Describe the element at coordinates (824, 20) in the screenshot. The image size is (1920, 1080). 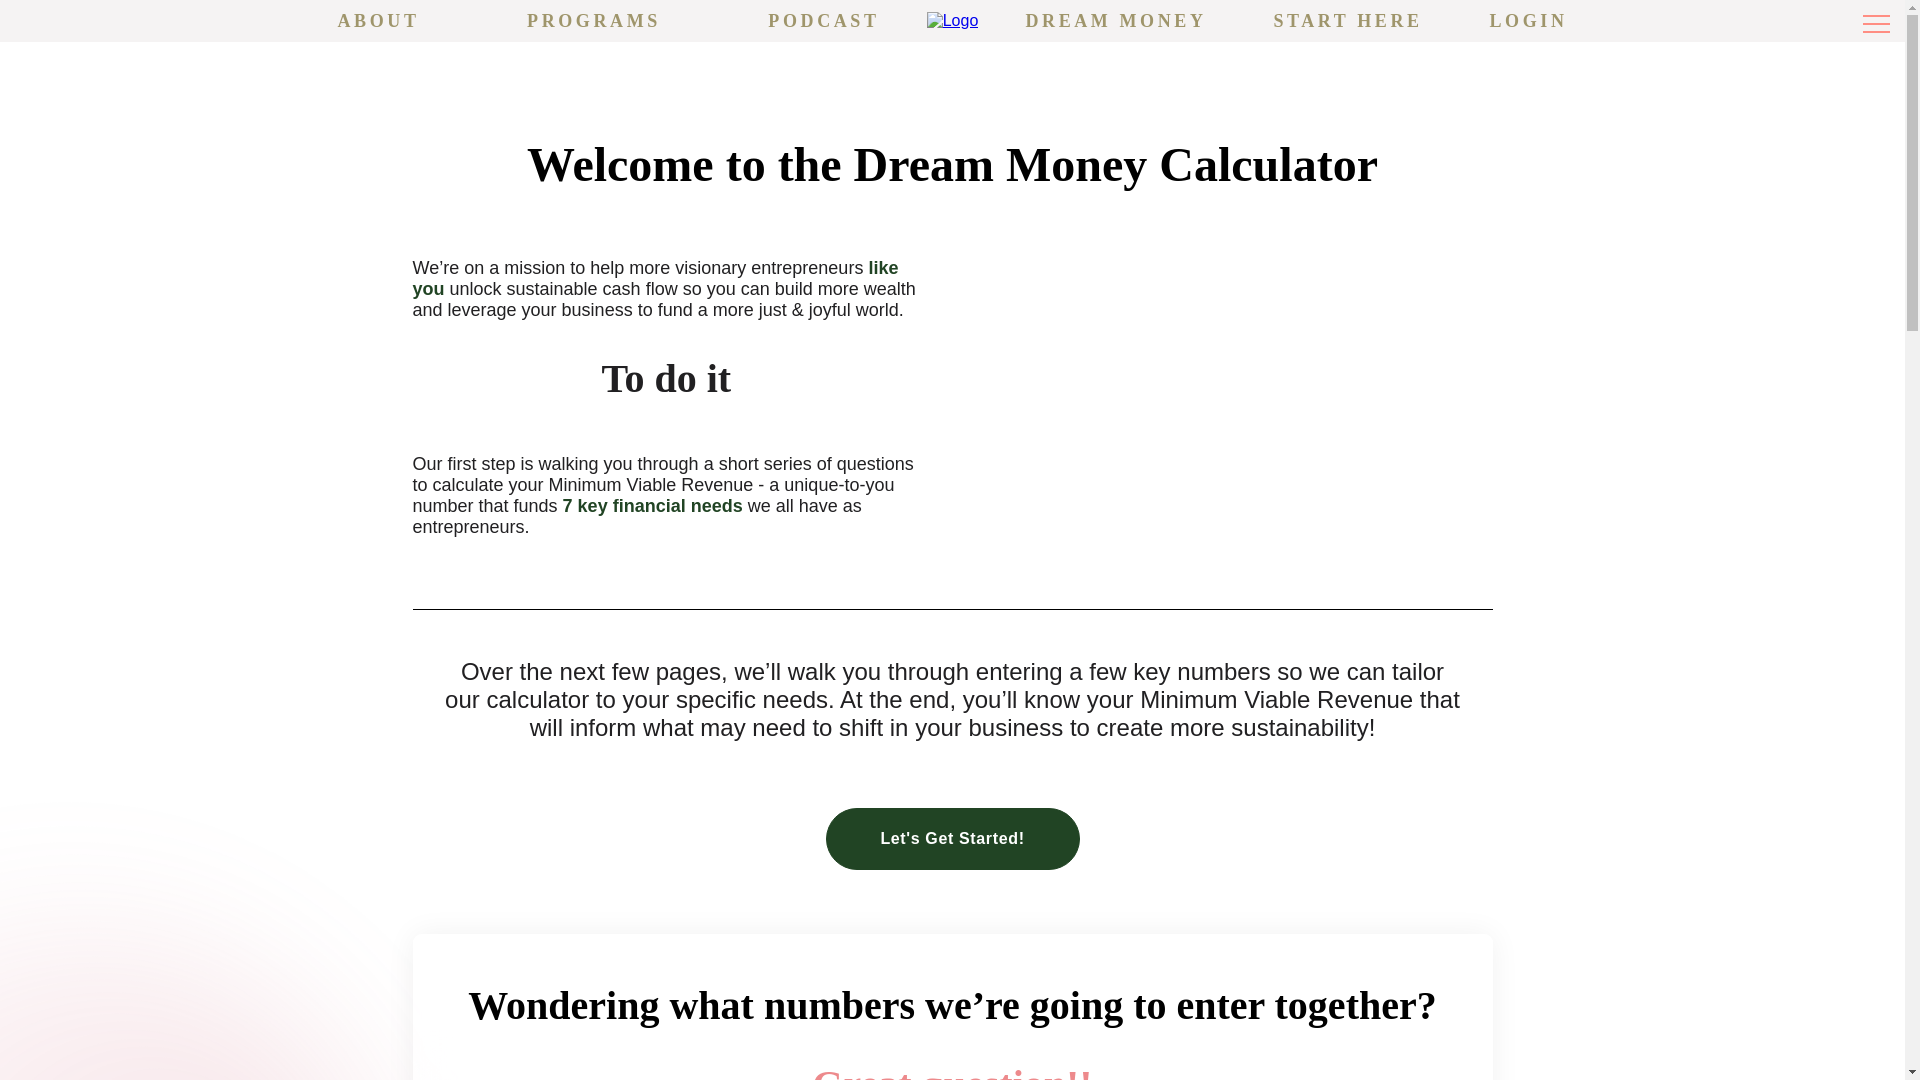
I see `PODCAST` at that location.